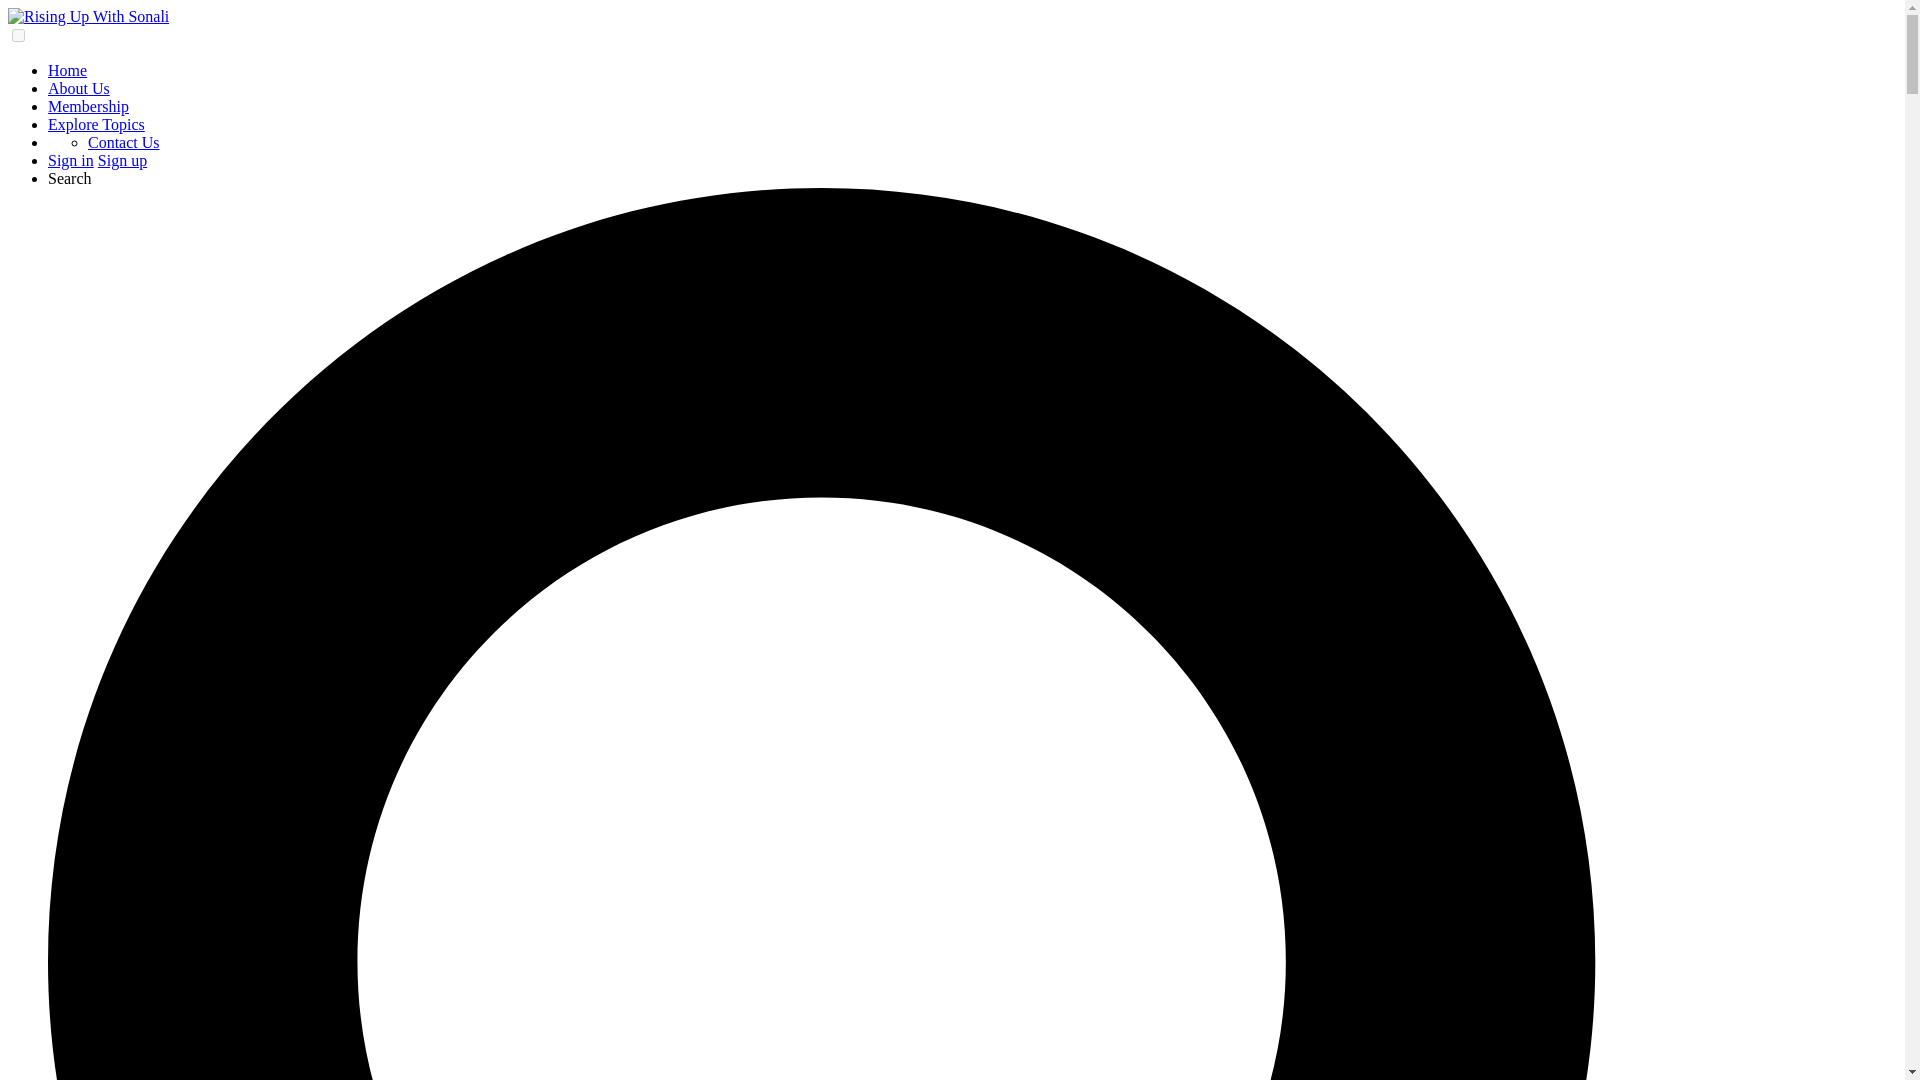 The height and width of the screenshot is (1080, 1920). Describe the element at coordinates (78, 88) in the screenshot. I see `About Us` at that location.